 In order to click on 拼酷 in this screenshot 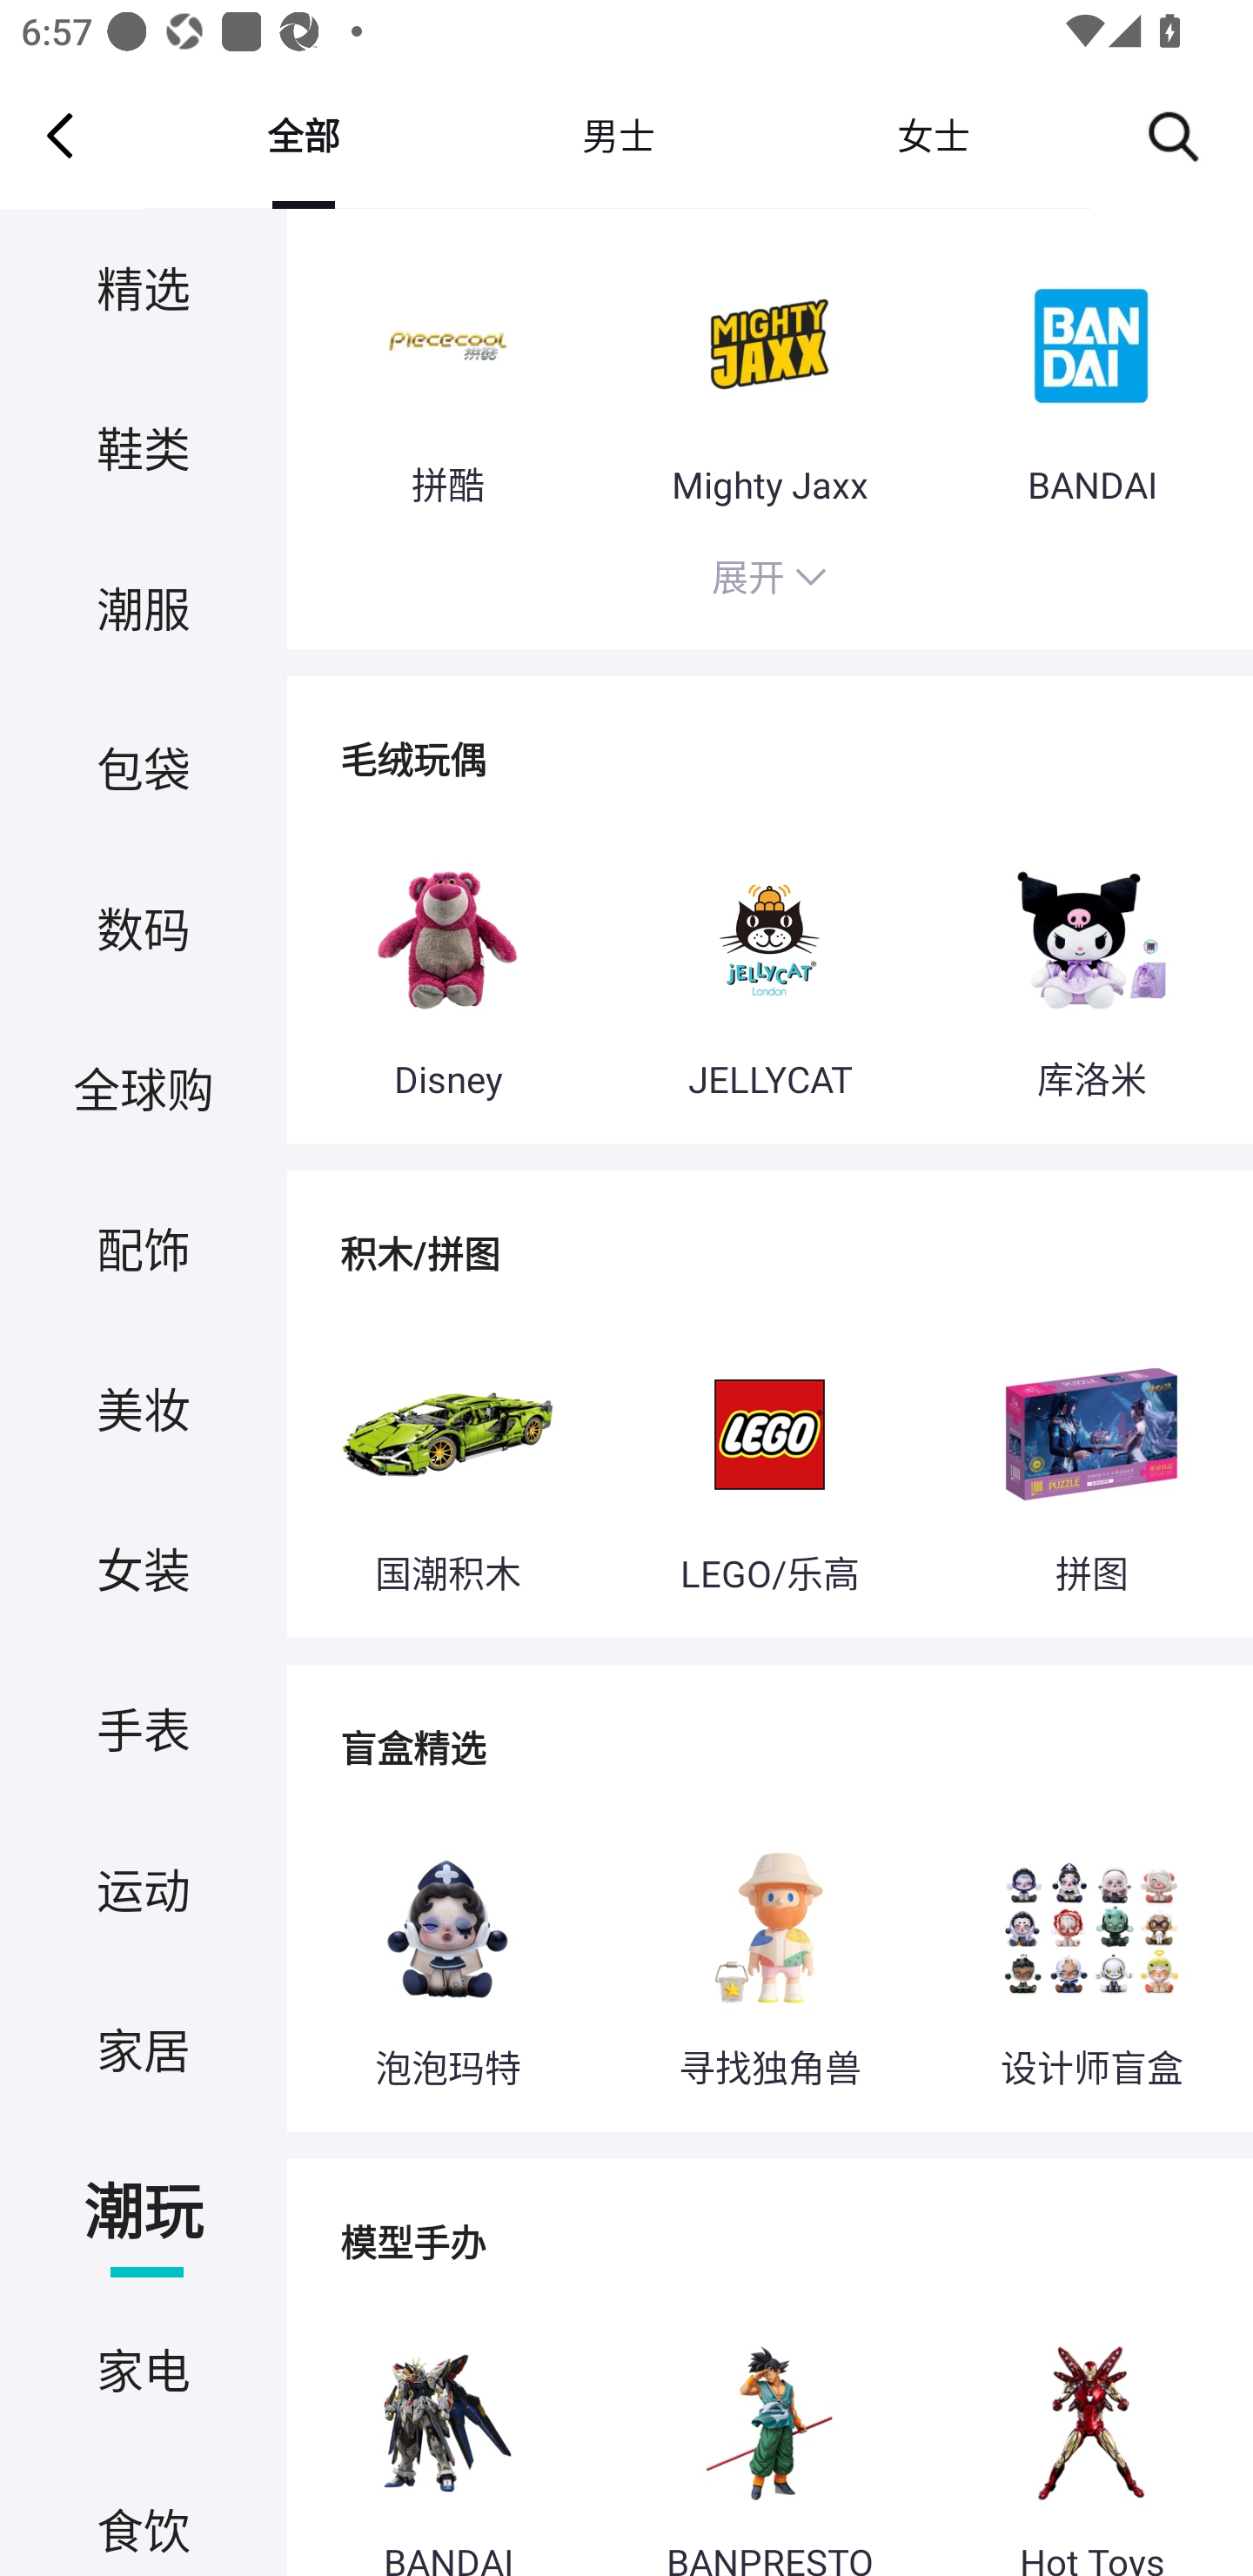, I will do `click(447, 381)`.